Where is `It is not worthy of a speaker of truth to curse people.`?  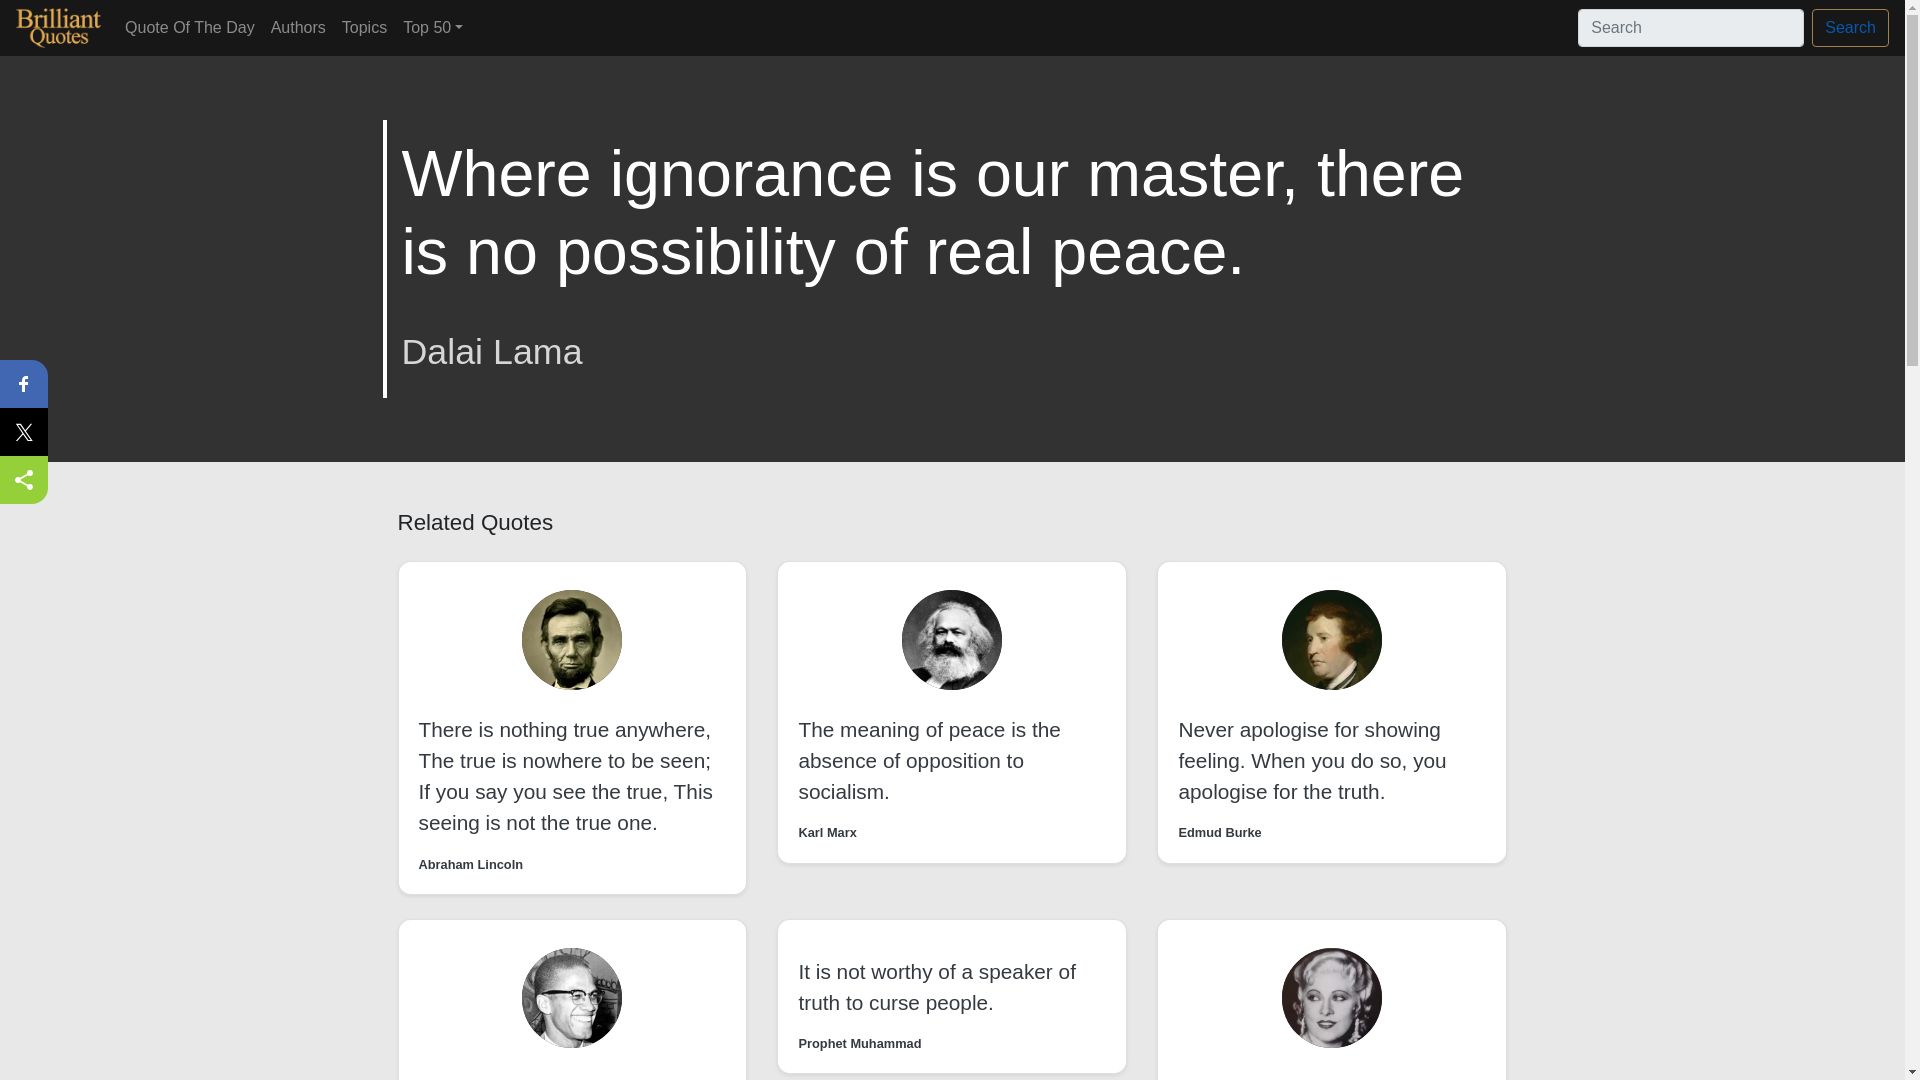 It is not worthy of a speaker of truth to curse people. is located at coordinates (936, 987).